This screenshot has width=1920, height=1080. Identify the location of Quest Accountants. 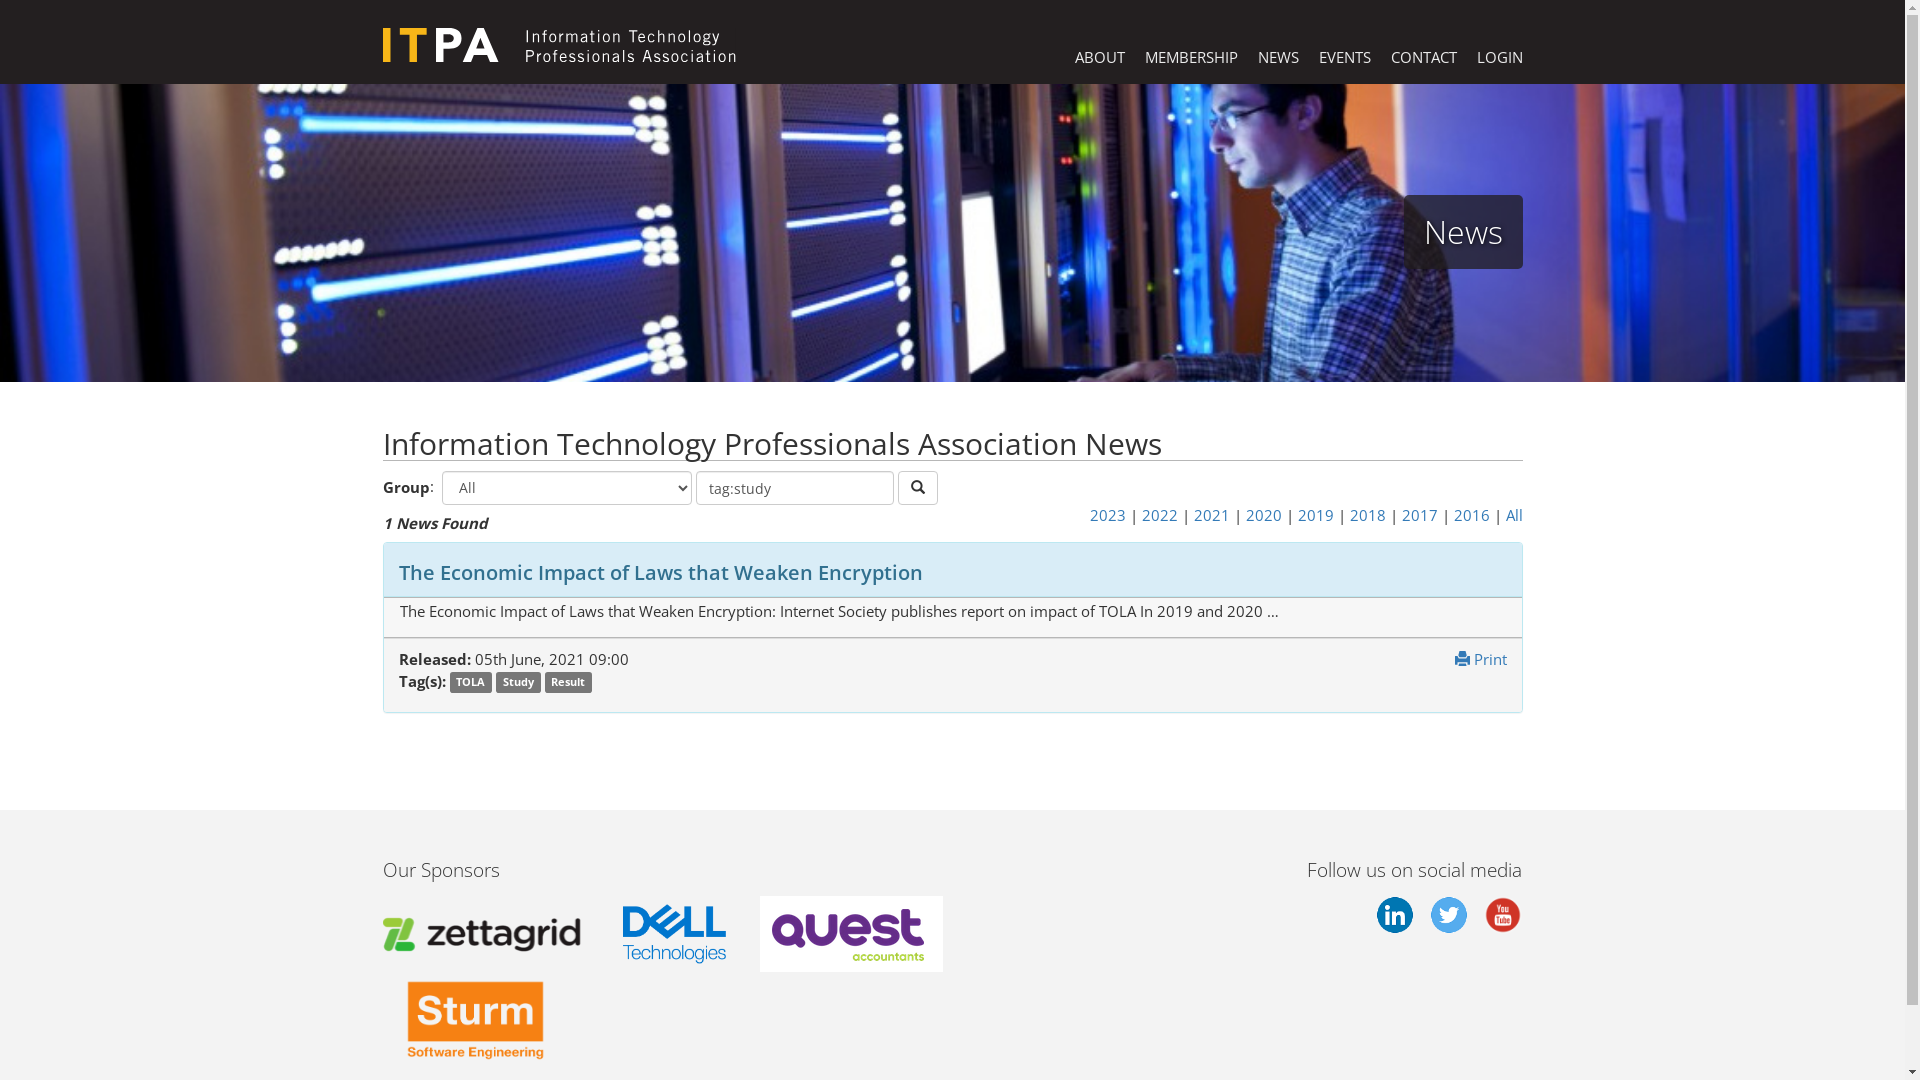
(852, 932).